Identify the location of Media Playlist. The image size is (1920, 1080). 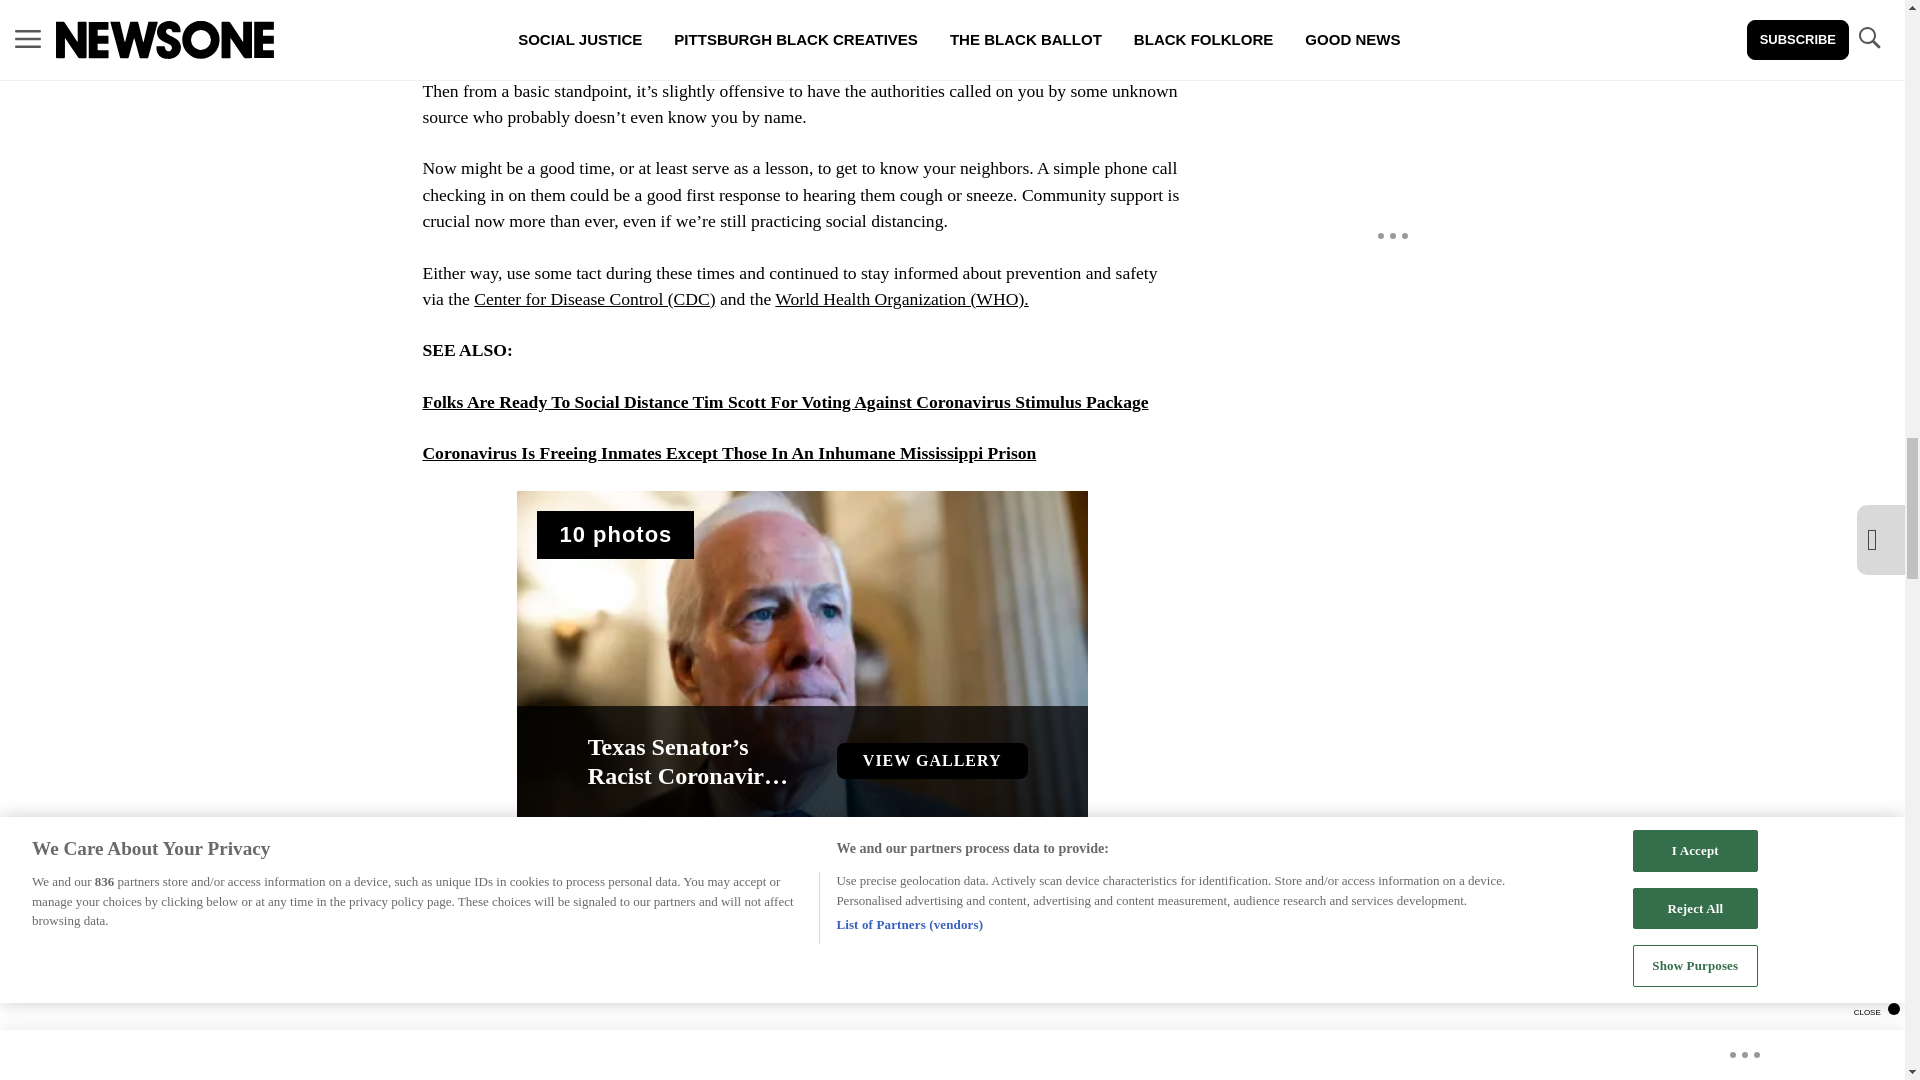
(615, 534).